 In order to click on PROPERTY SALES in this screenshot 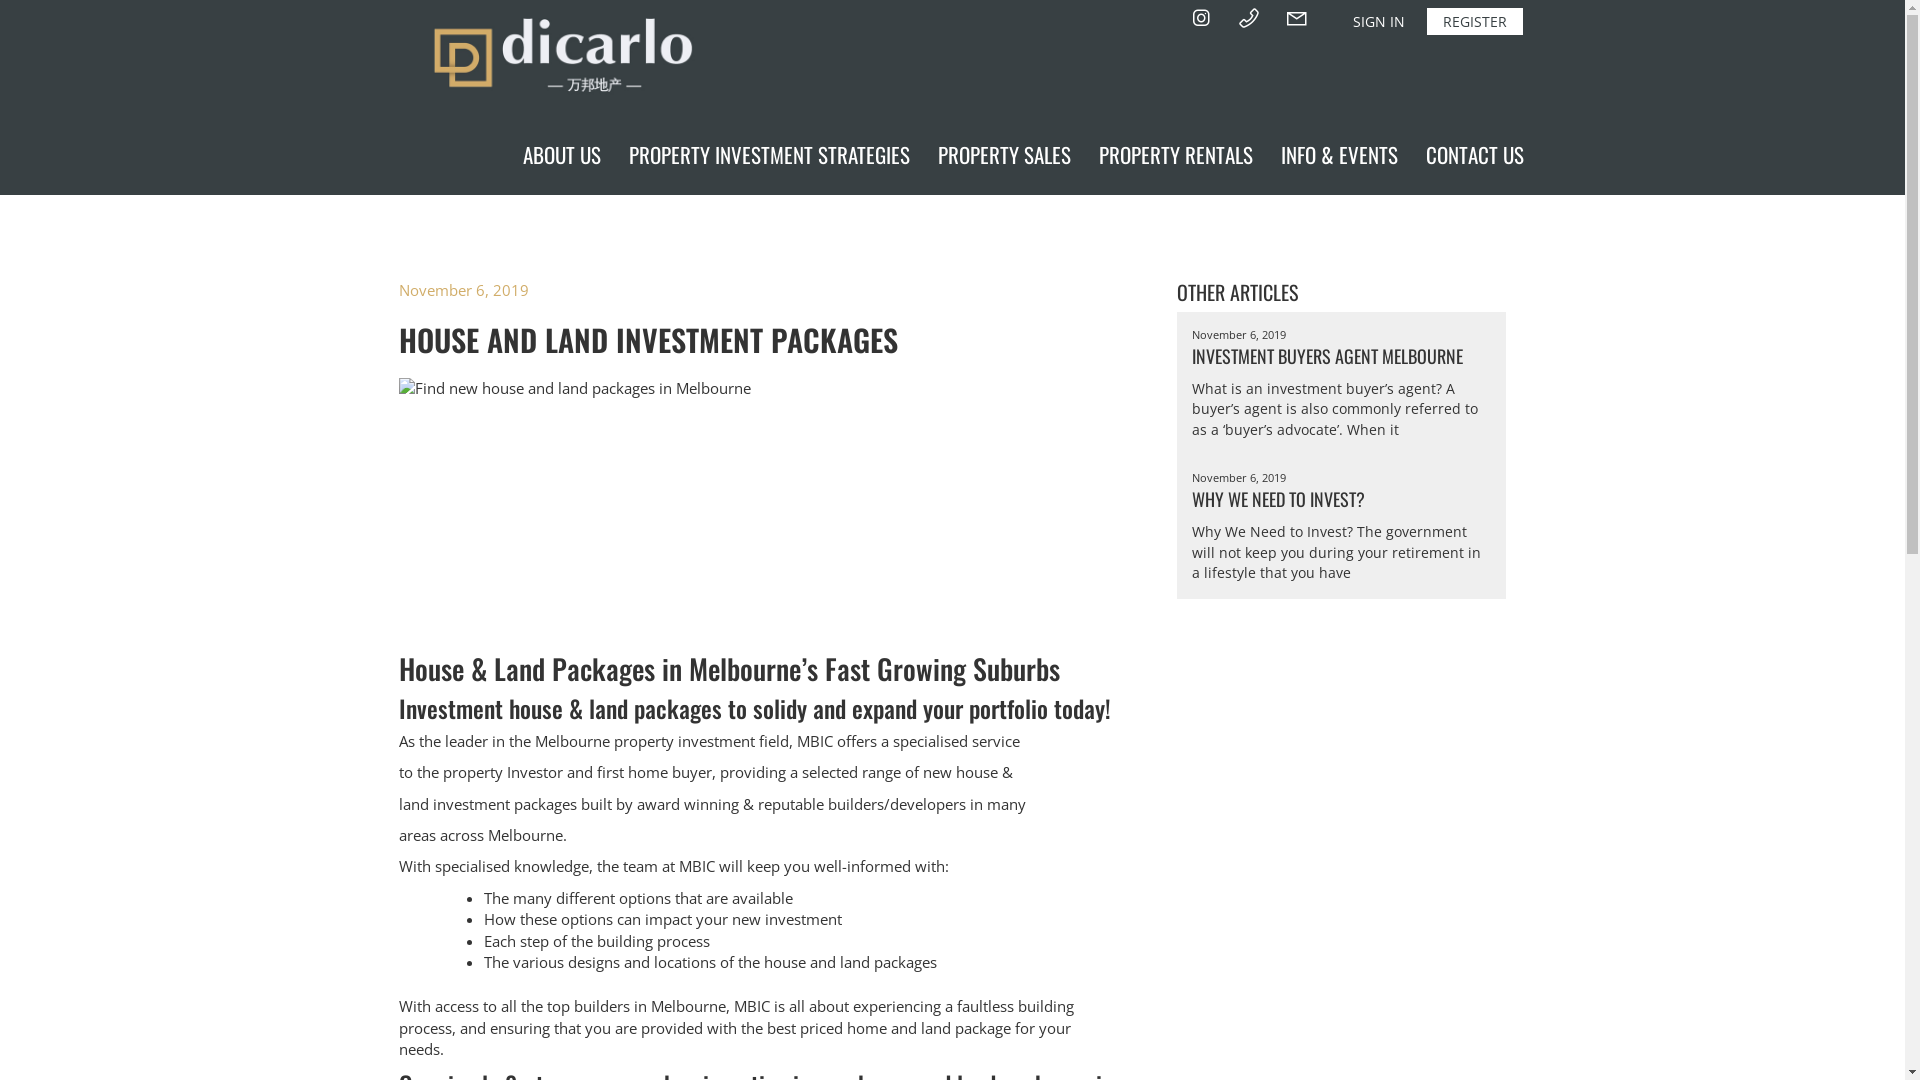, I will do `click(1004, 155)`.